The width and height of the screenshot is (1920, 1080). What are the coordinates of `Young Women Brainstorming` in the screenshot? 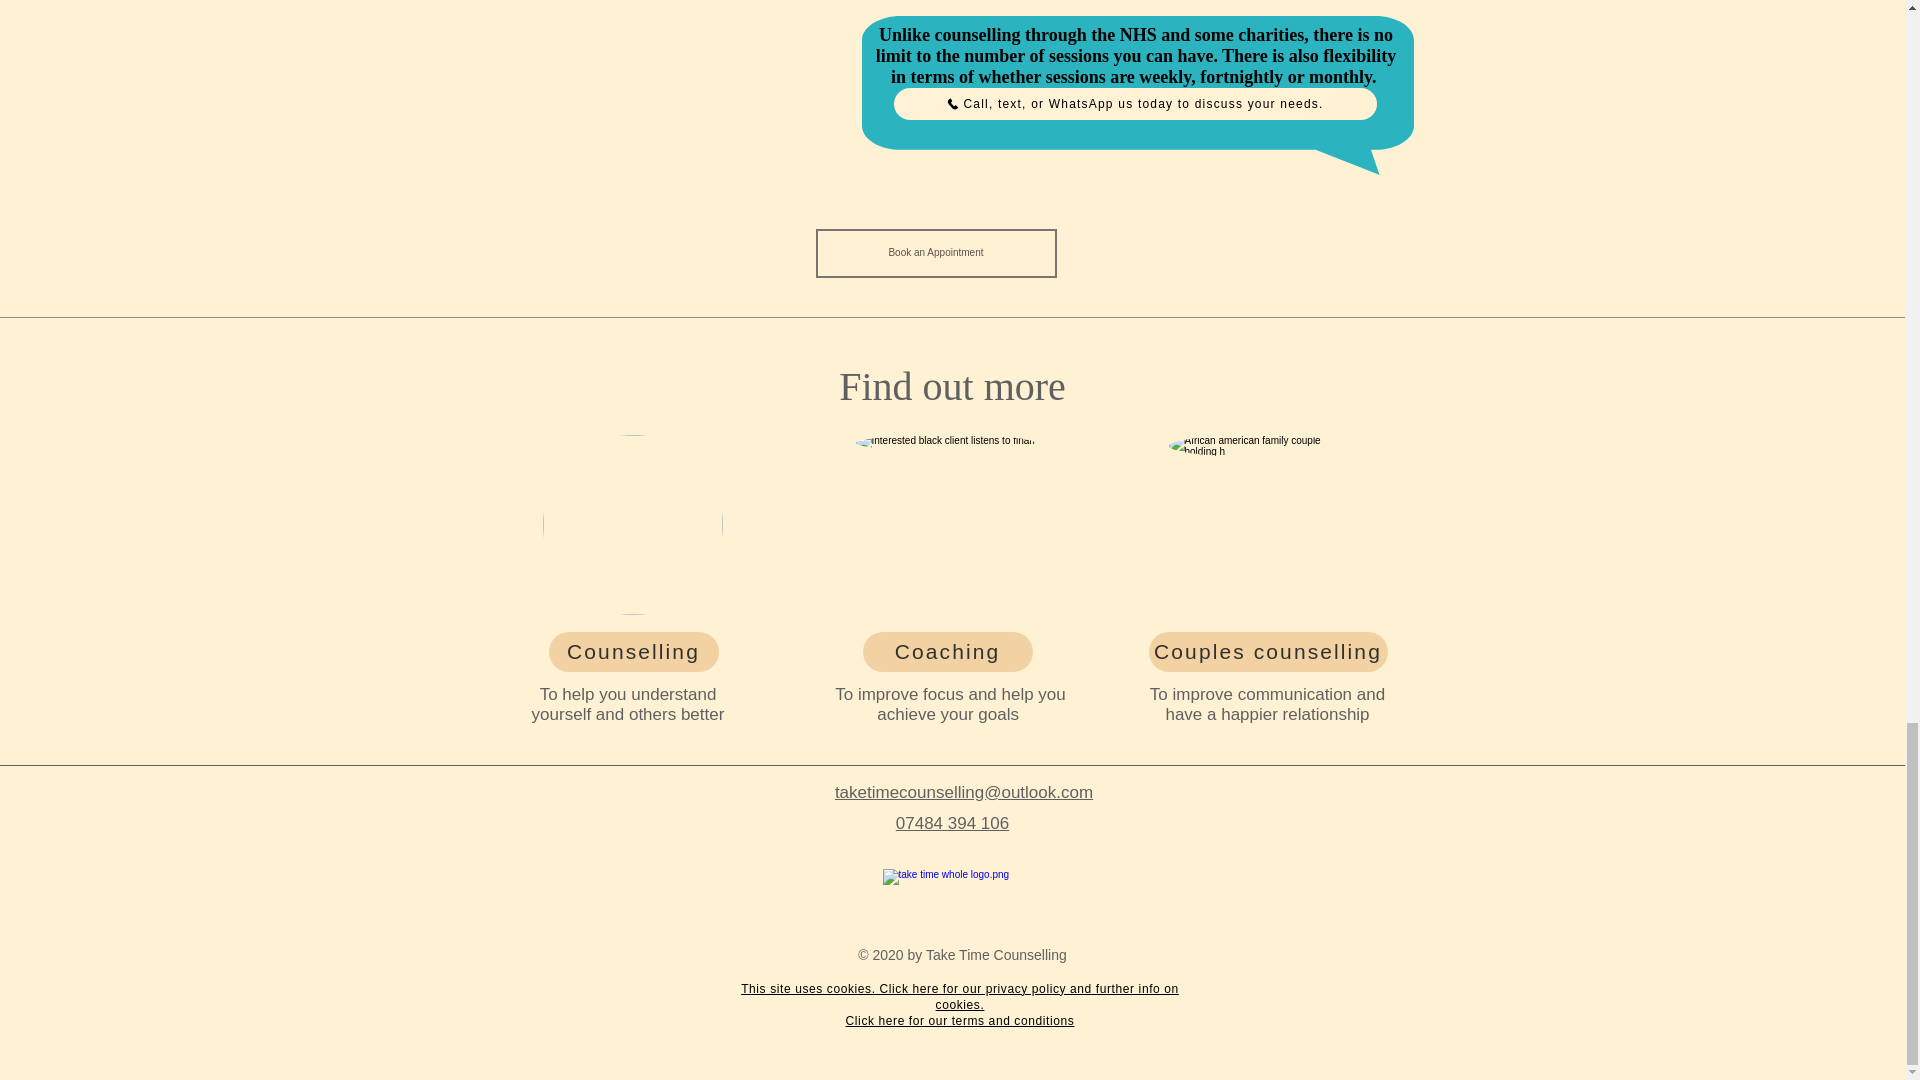 It's located at (1257, 524).